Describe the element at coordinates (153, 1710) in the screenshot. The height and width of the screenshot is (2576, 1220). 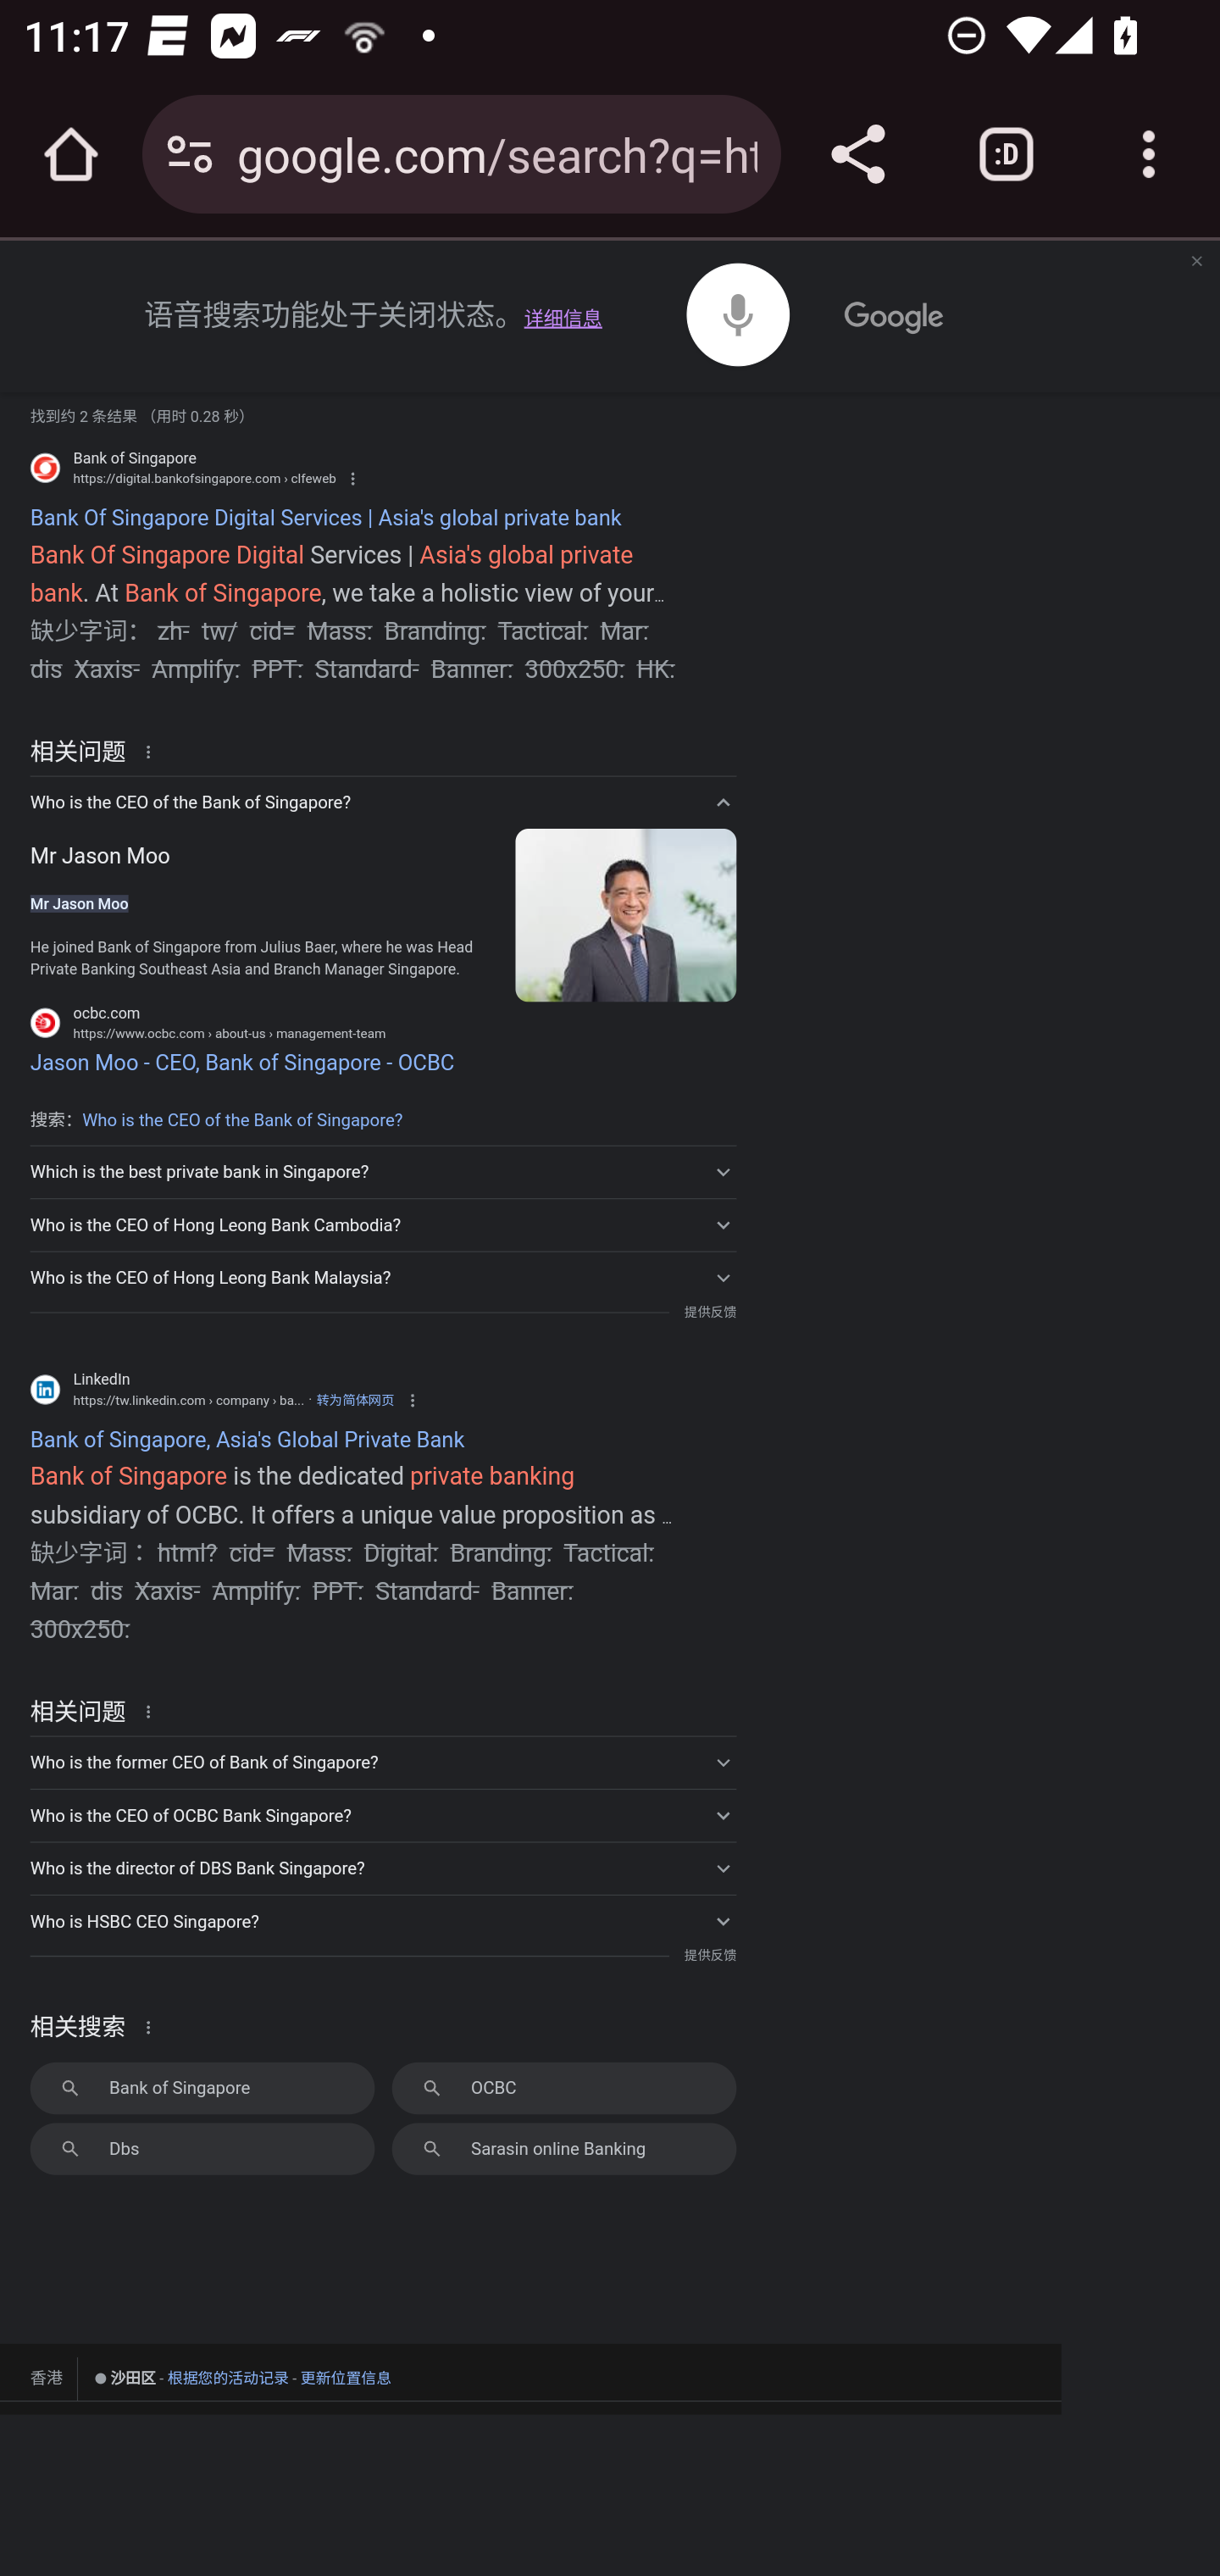
I see `关于这条结果的详细信息` at that location.